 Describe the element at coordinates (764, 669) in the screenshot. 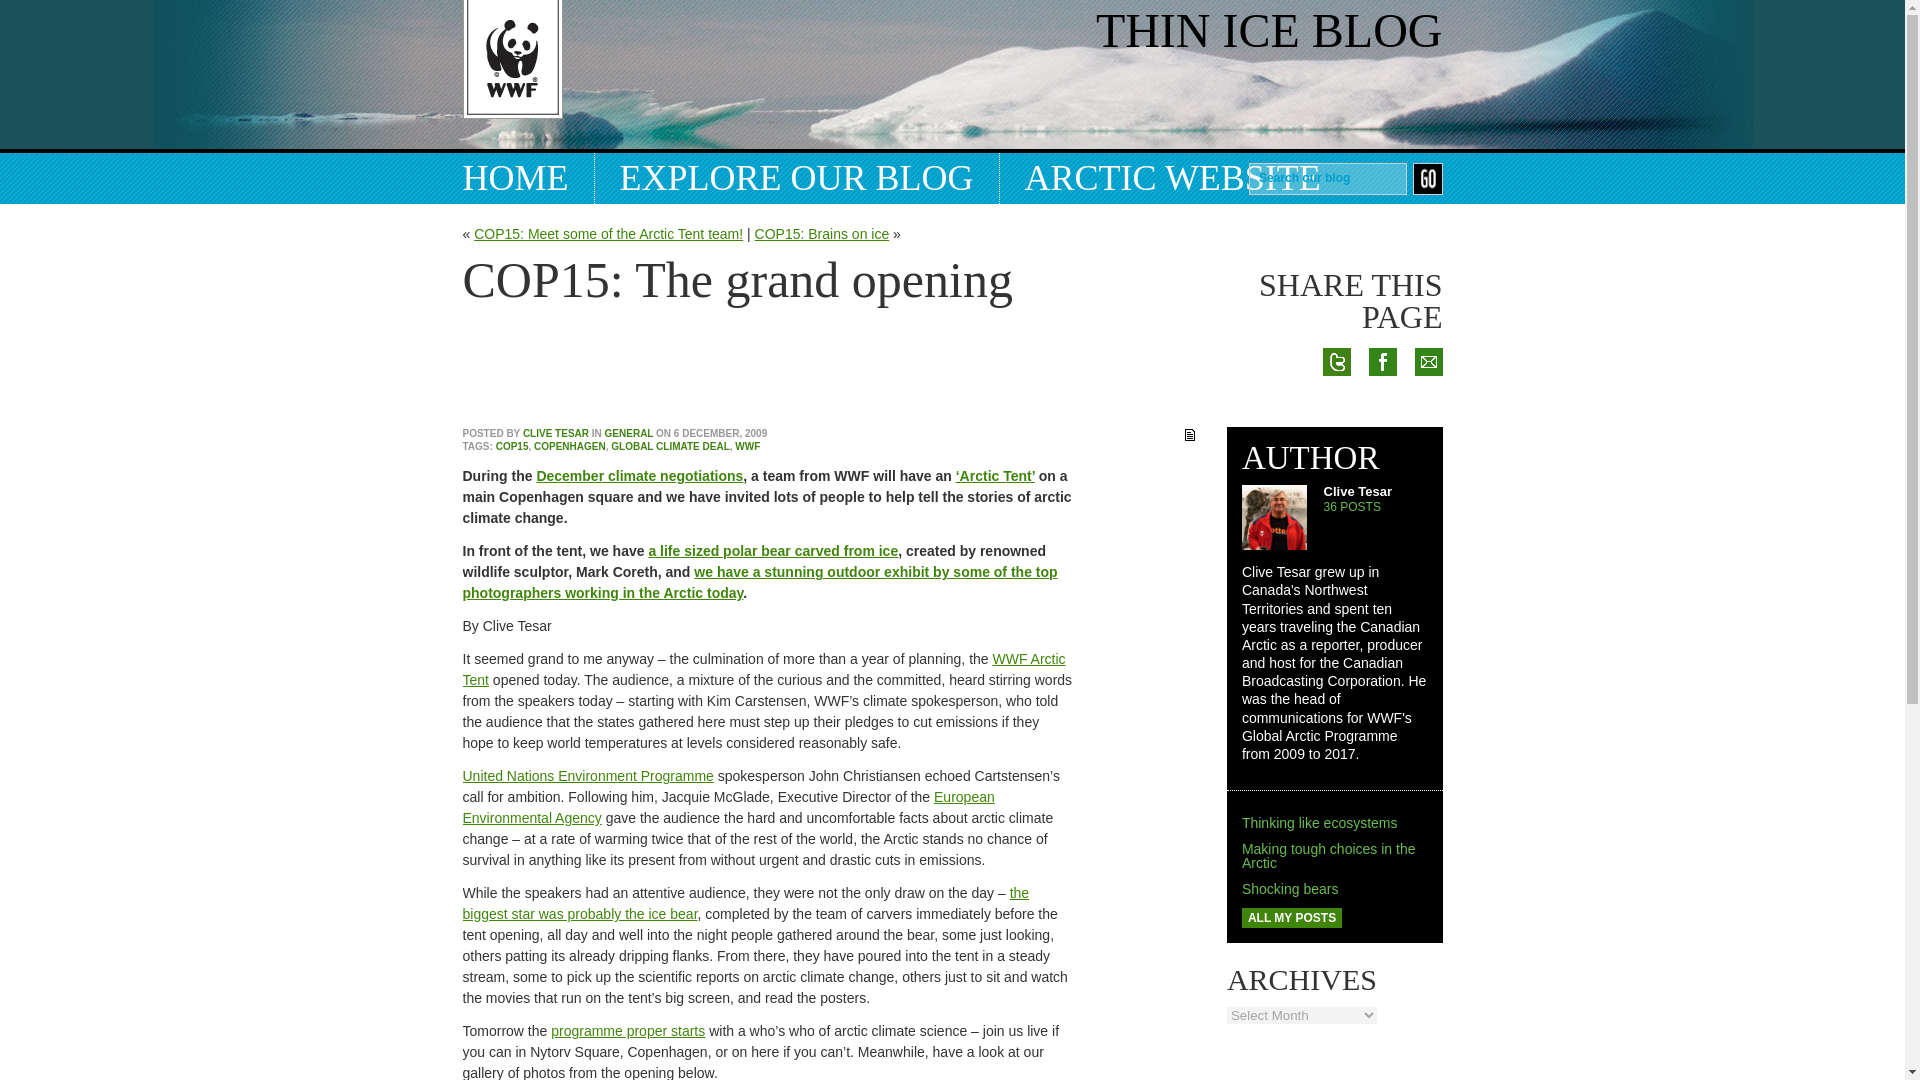

I see `WWF Arctic Tent` at that location.